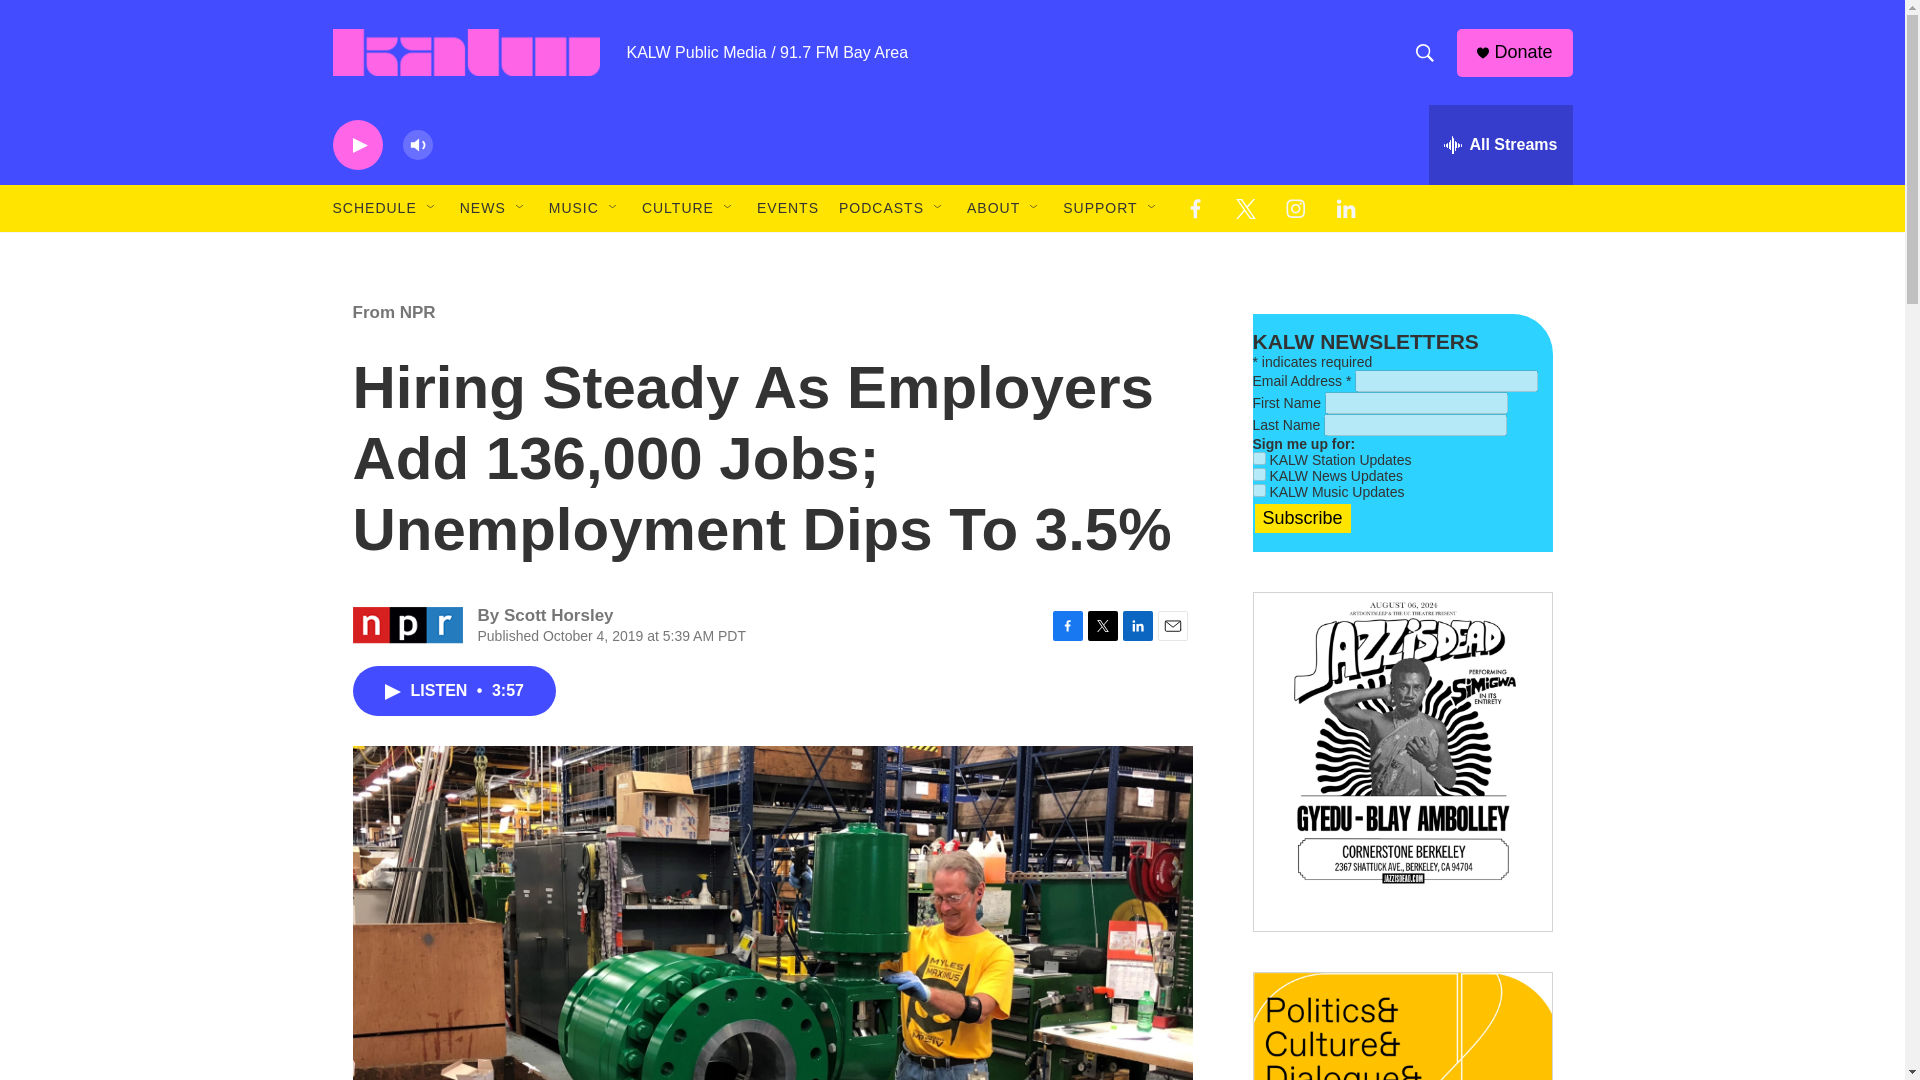 The image size is (1920, 1080). What do you see at coordinates (1258, 474) in the screenshot?
I see `1` at bounding box center [1258, 474].